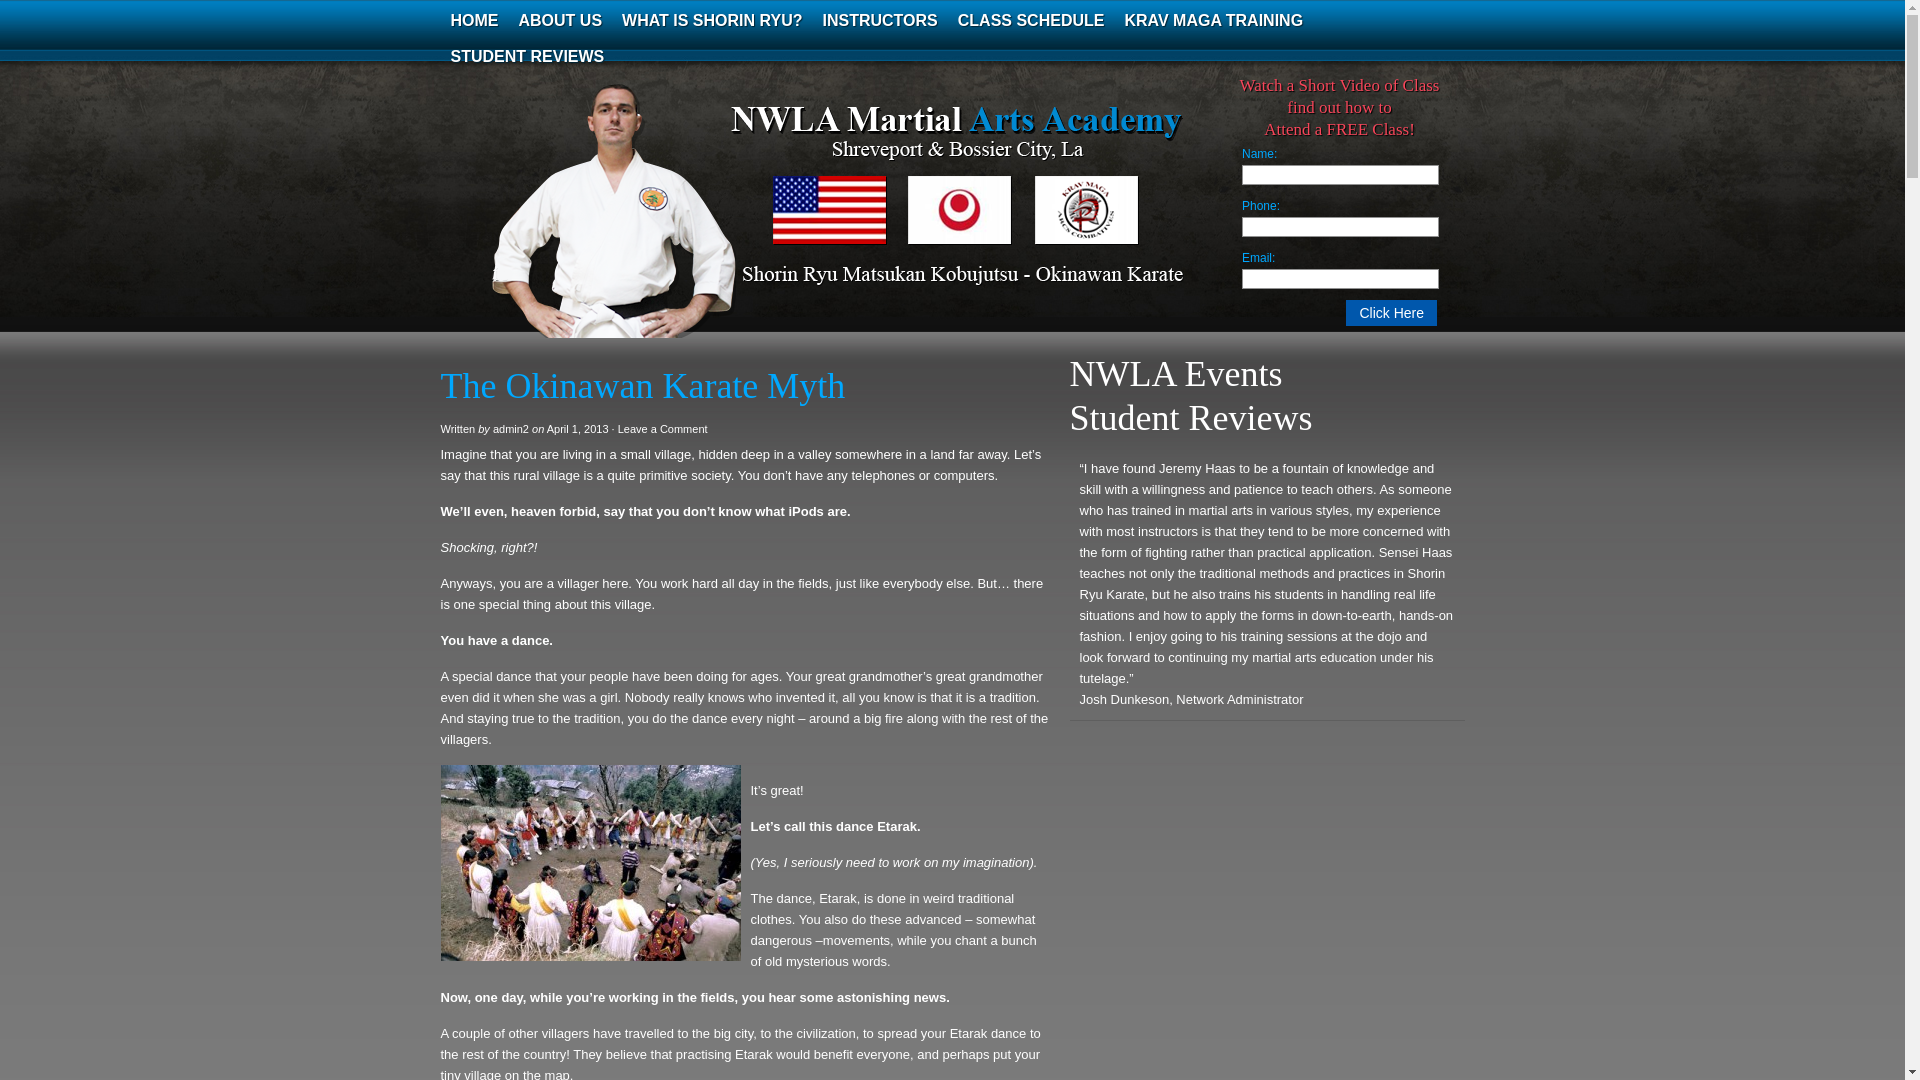 This screenshot has width=1920, height=1080. What do you see at coordinates (1390, 313) in the screenshot?
I see `Click Here` at bounding box center [1390, 313].